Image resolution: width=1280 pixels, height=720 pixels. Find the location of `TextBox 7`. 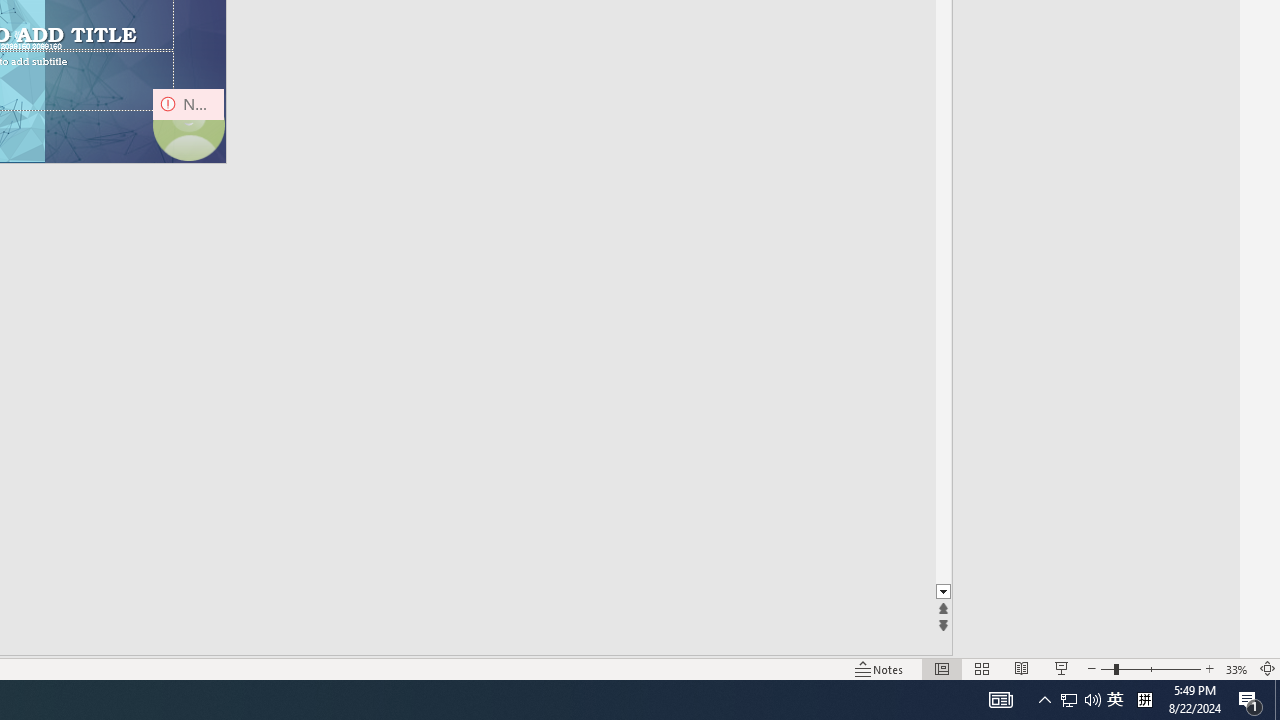

TextBox 7 is located at coordinates (15, 36).